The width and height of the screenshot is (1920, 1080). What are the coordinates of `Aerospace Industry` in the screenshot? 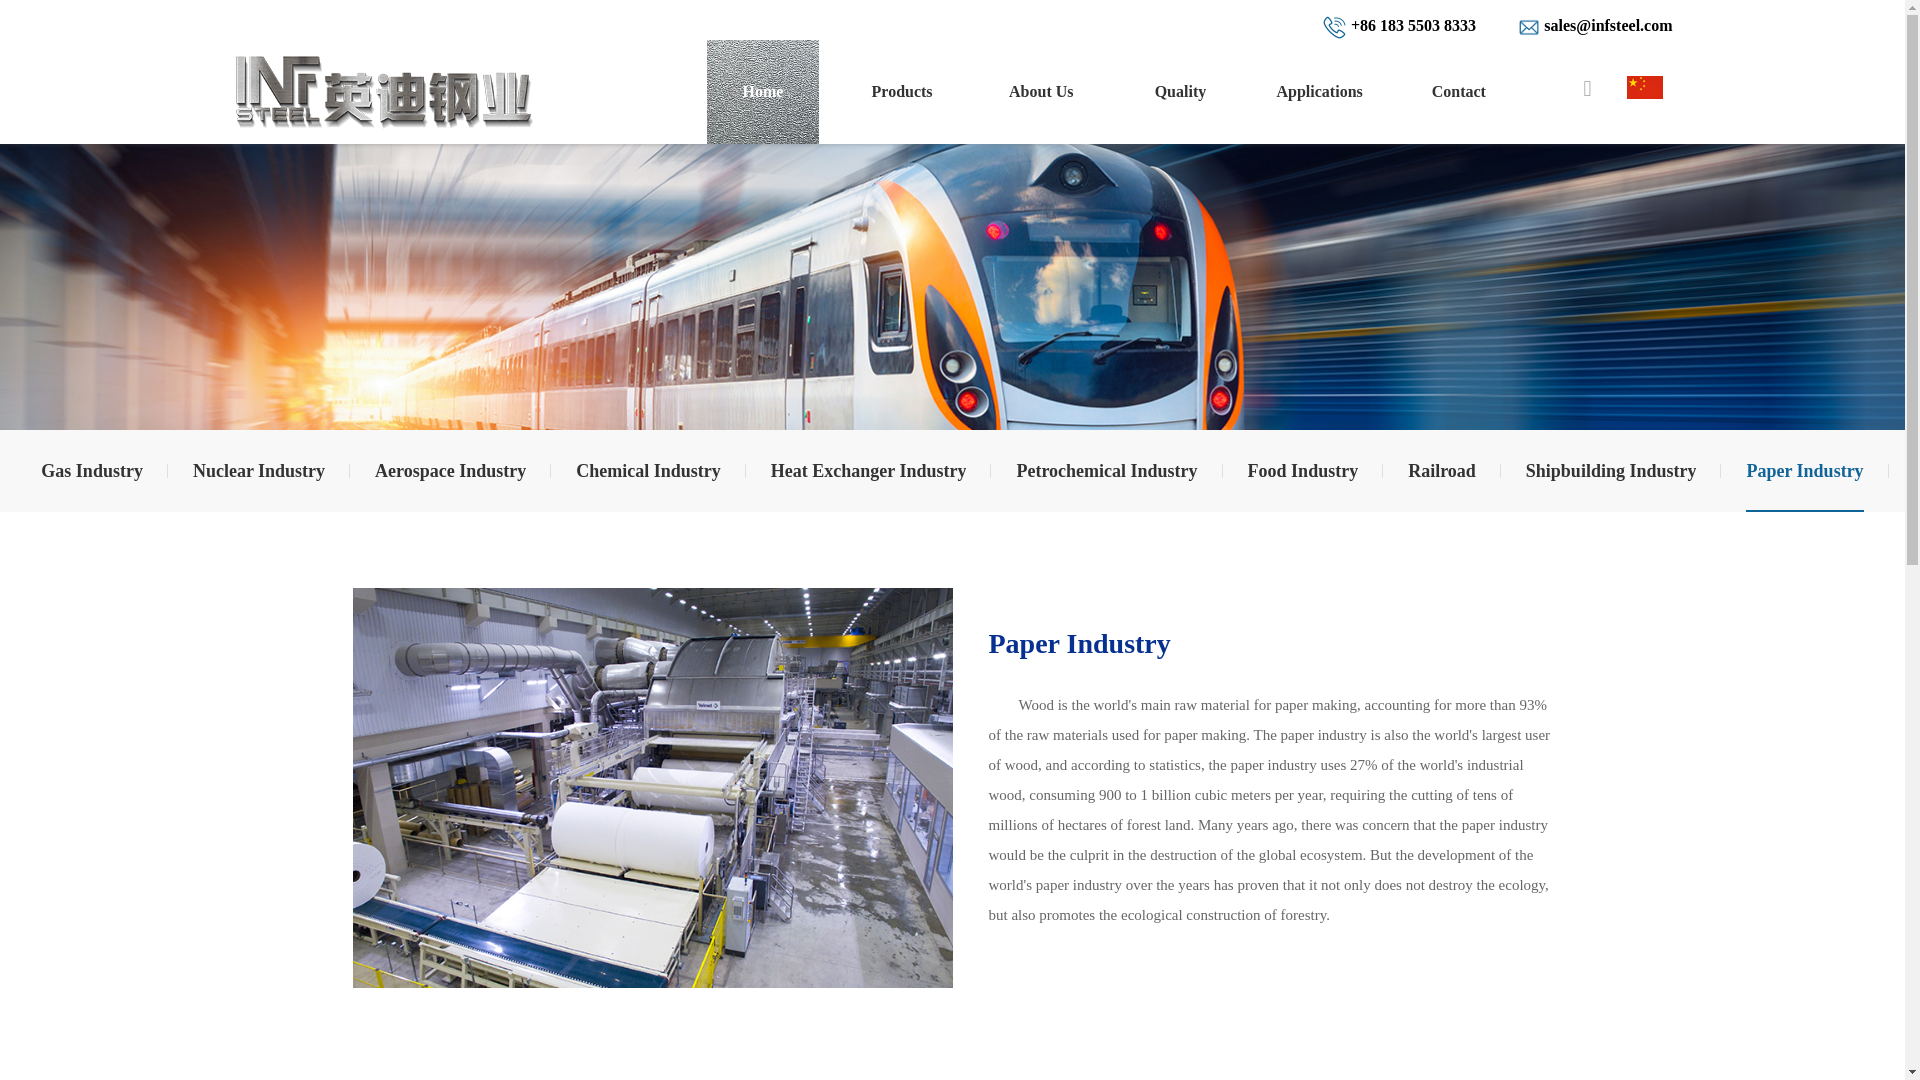 It's located at (450, 470).